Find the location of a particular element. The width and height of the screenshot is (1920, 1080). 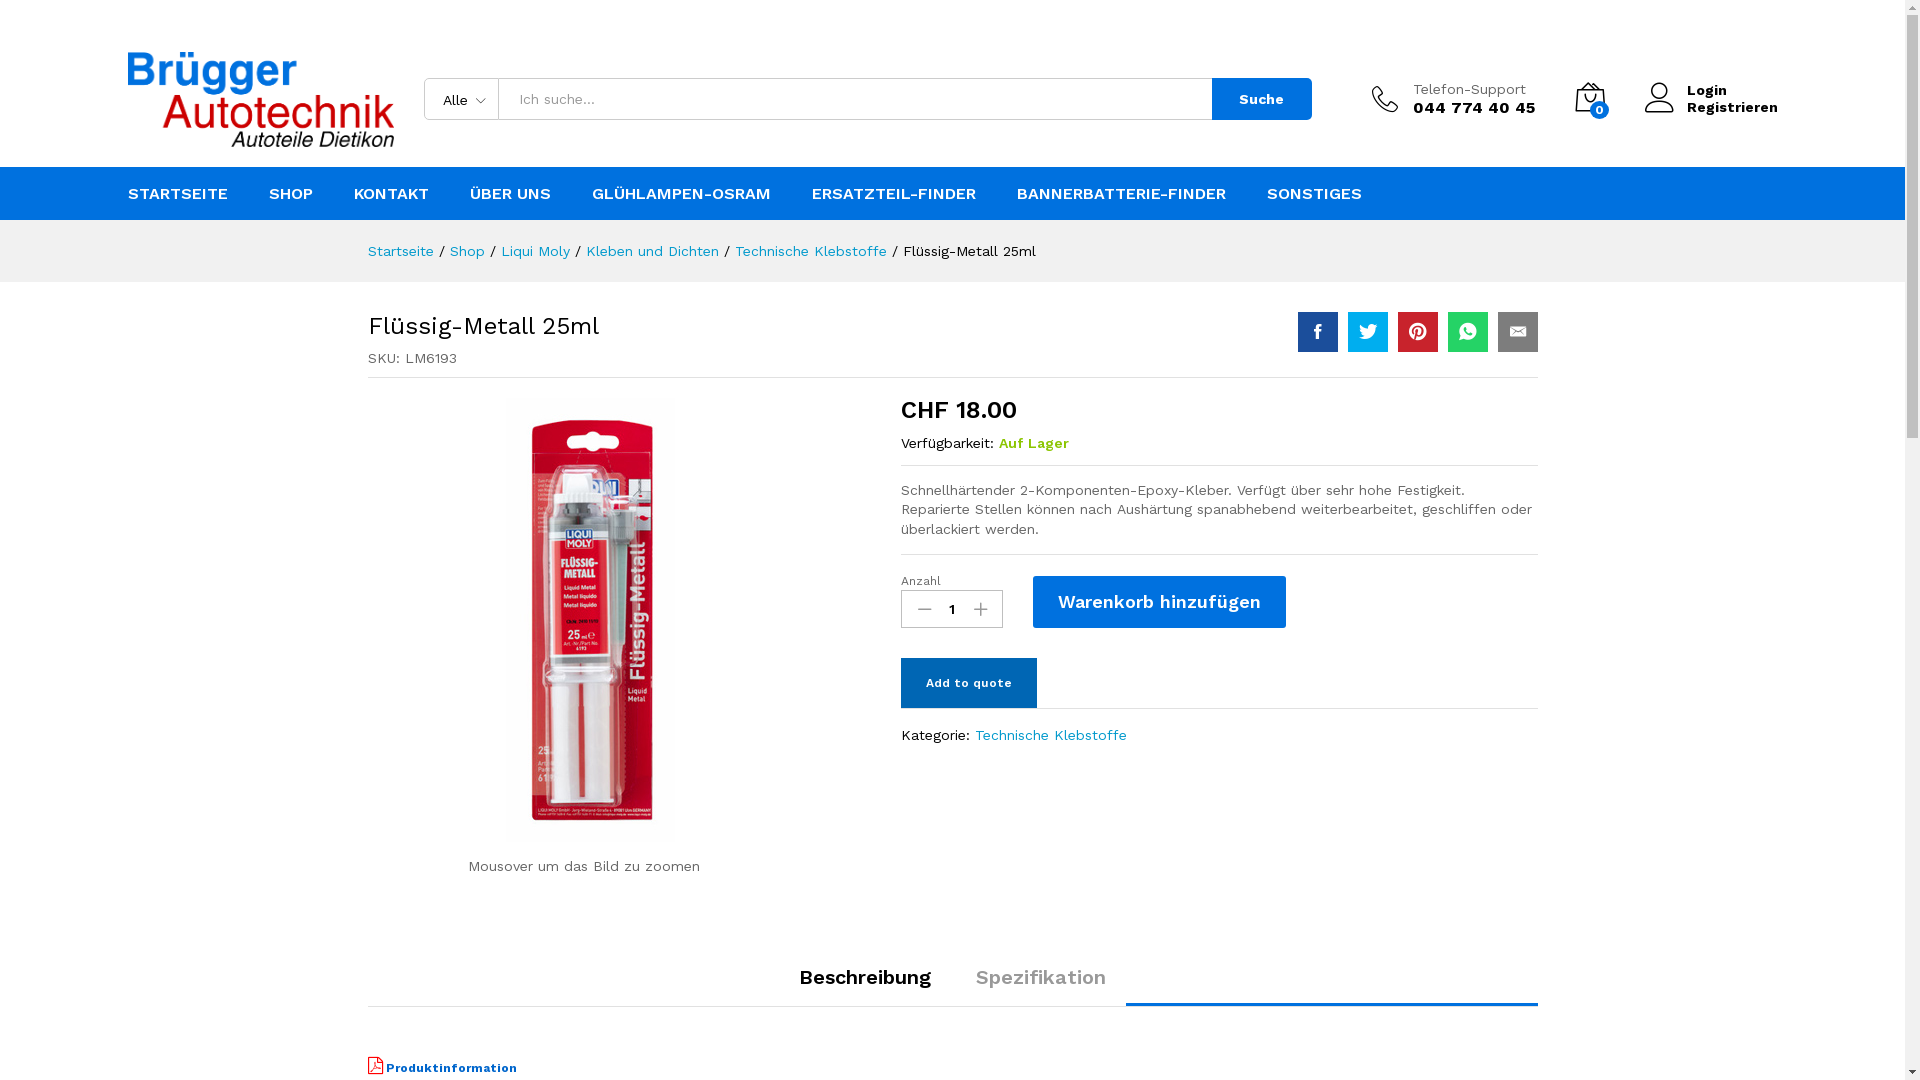

Beschreibung is located at coordinates (865, 977).